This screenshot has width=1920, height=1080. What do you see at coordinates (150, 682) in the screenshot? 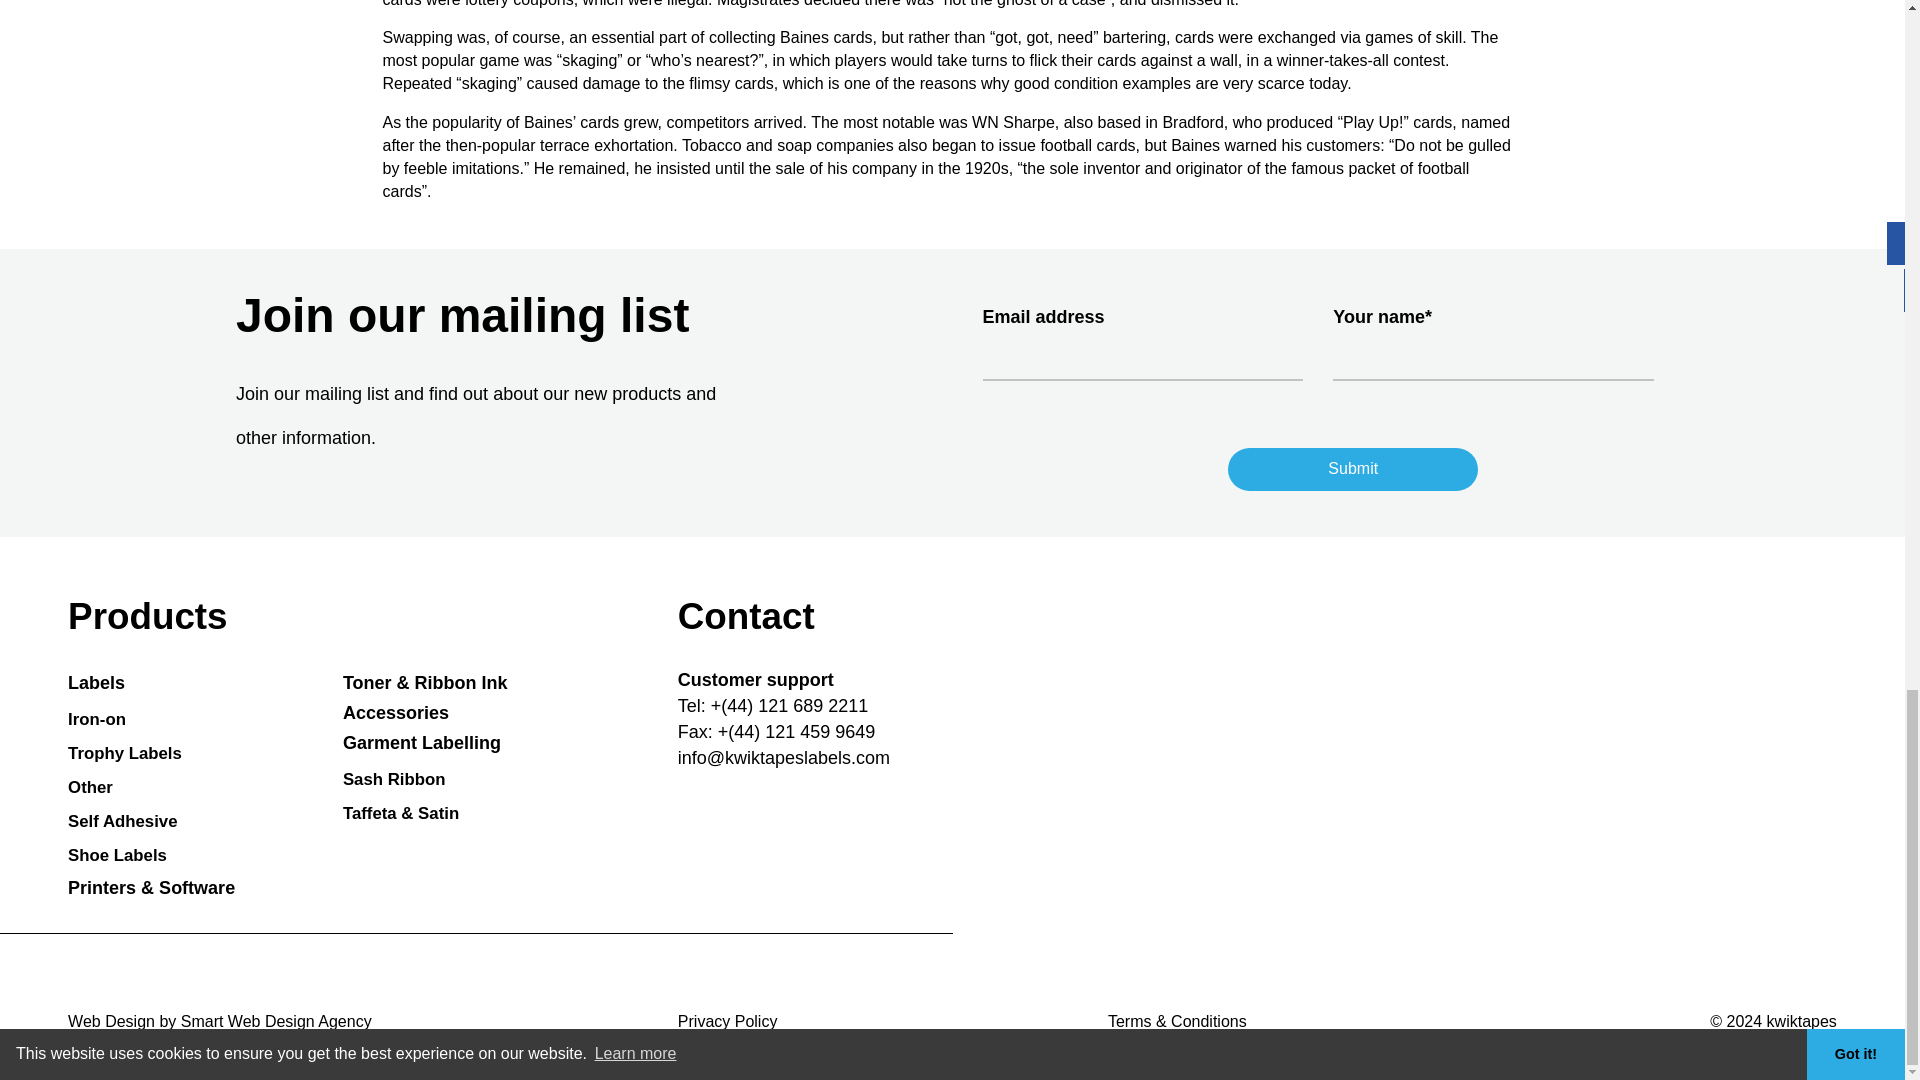
I see `Labels` at bounding box center [150, 682].